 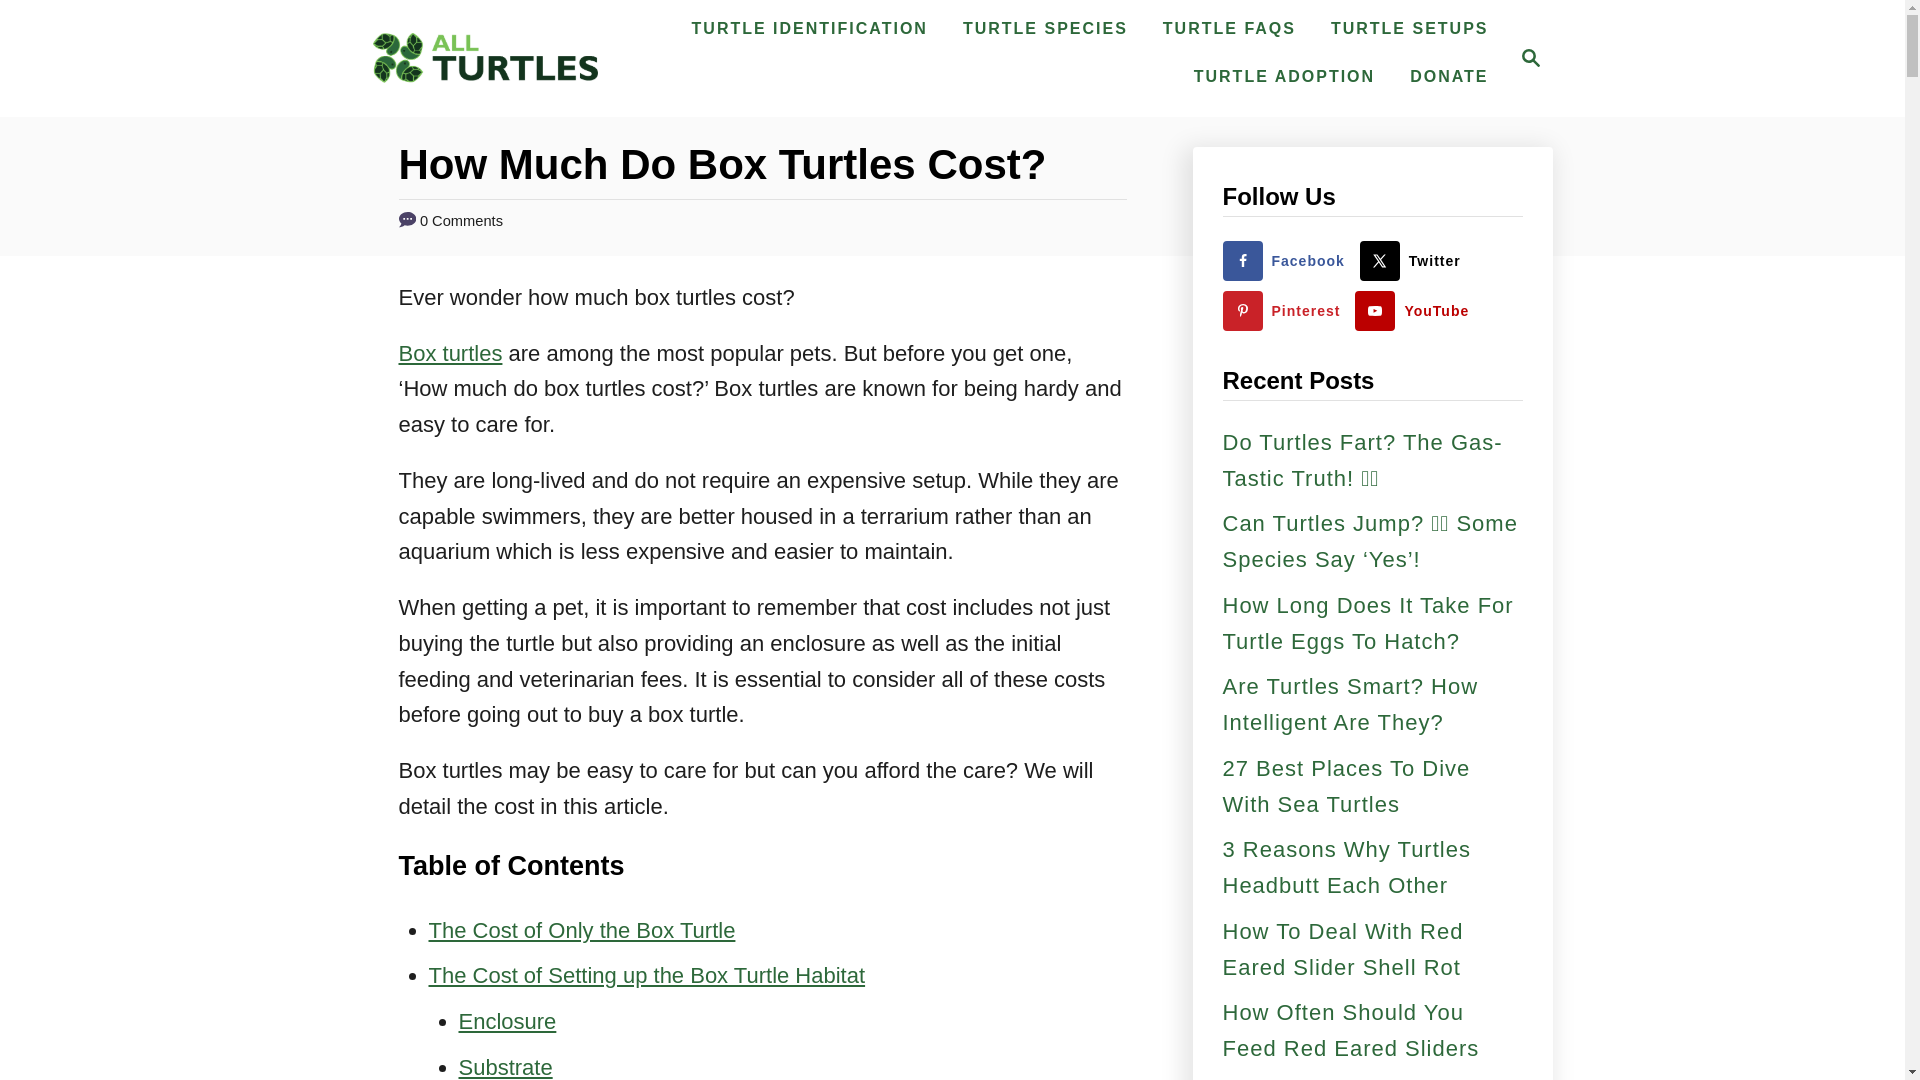 I want to click on Follow on Pinterest, so click(x=1285, y=310).